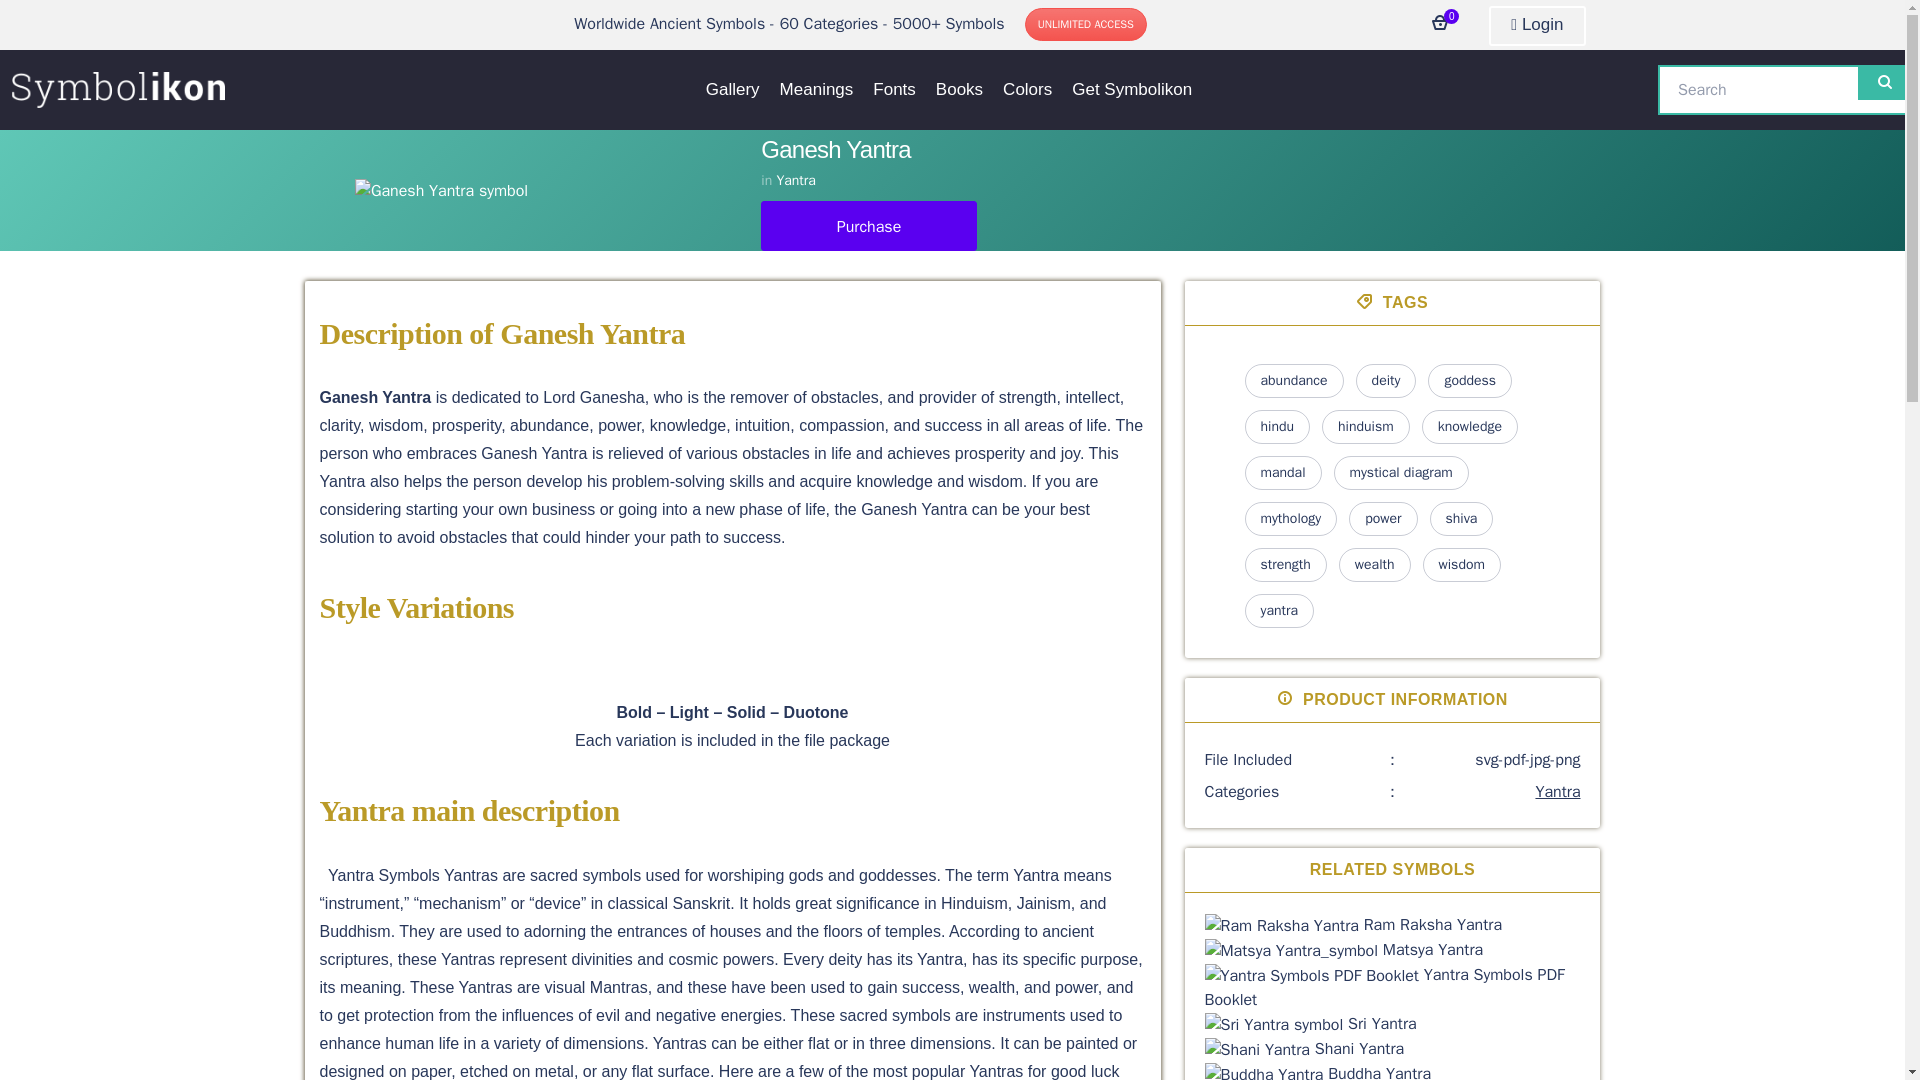  What do you see at coordinates (868, 225) in the screenshot?
I see `Purchase` at bounding box center [868, 225].